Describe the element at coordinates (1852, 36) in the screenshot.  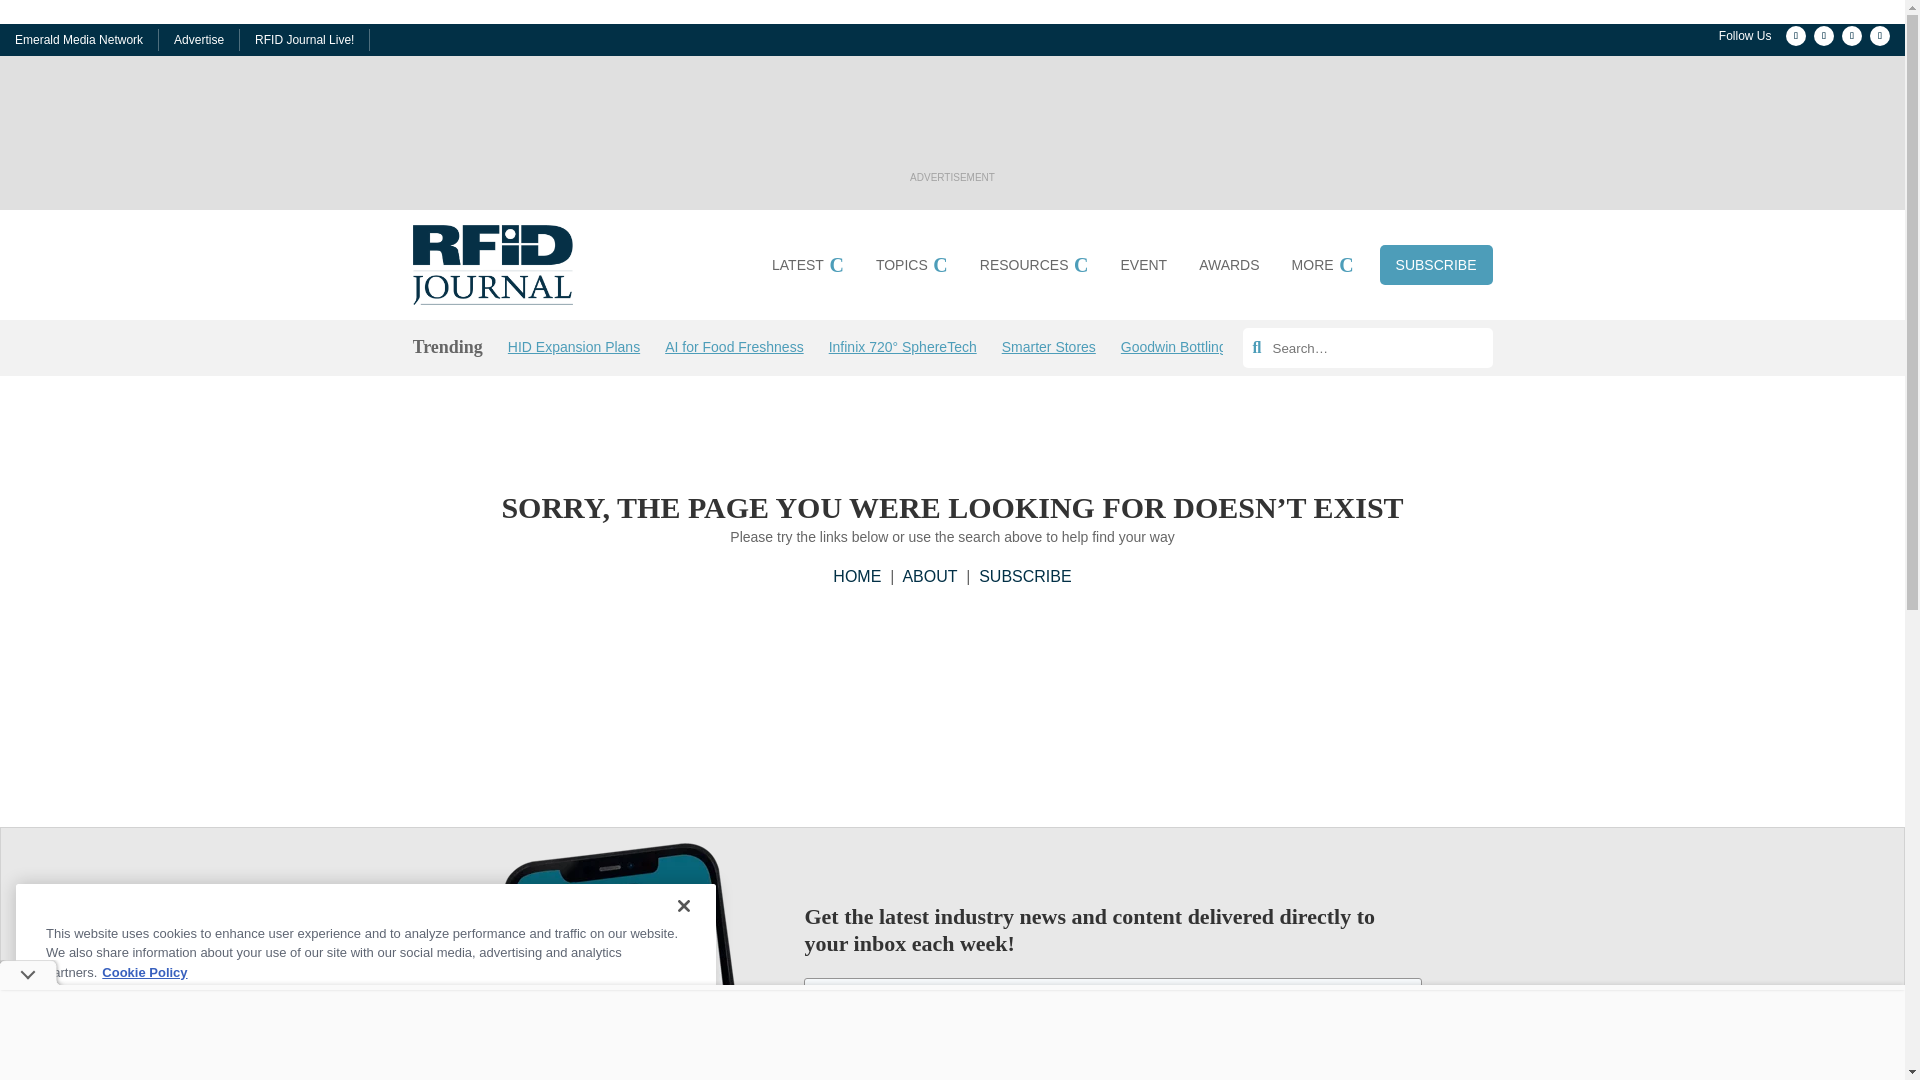
I see `Follow on X` at that location.